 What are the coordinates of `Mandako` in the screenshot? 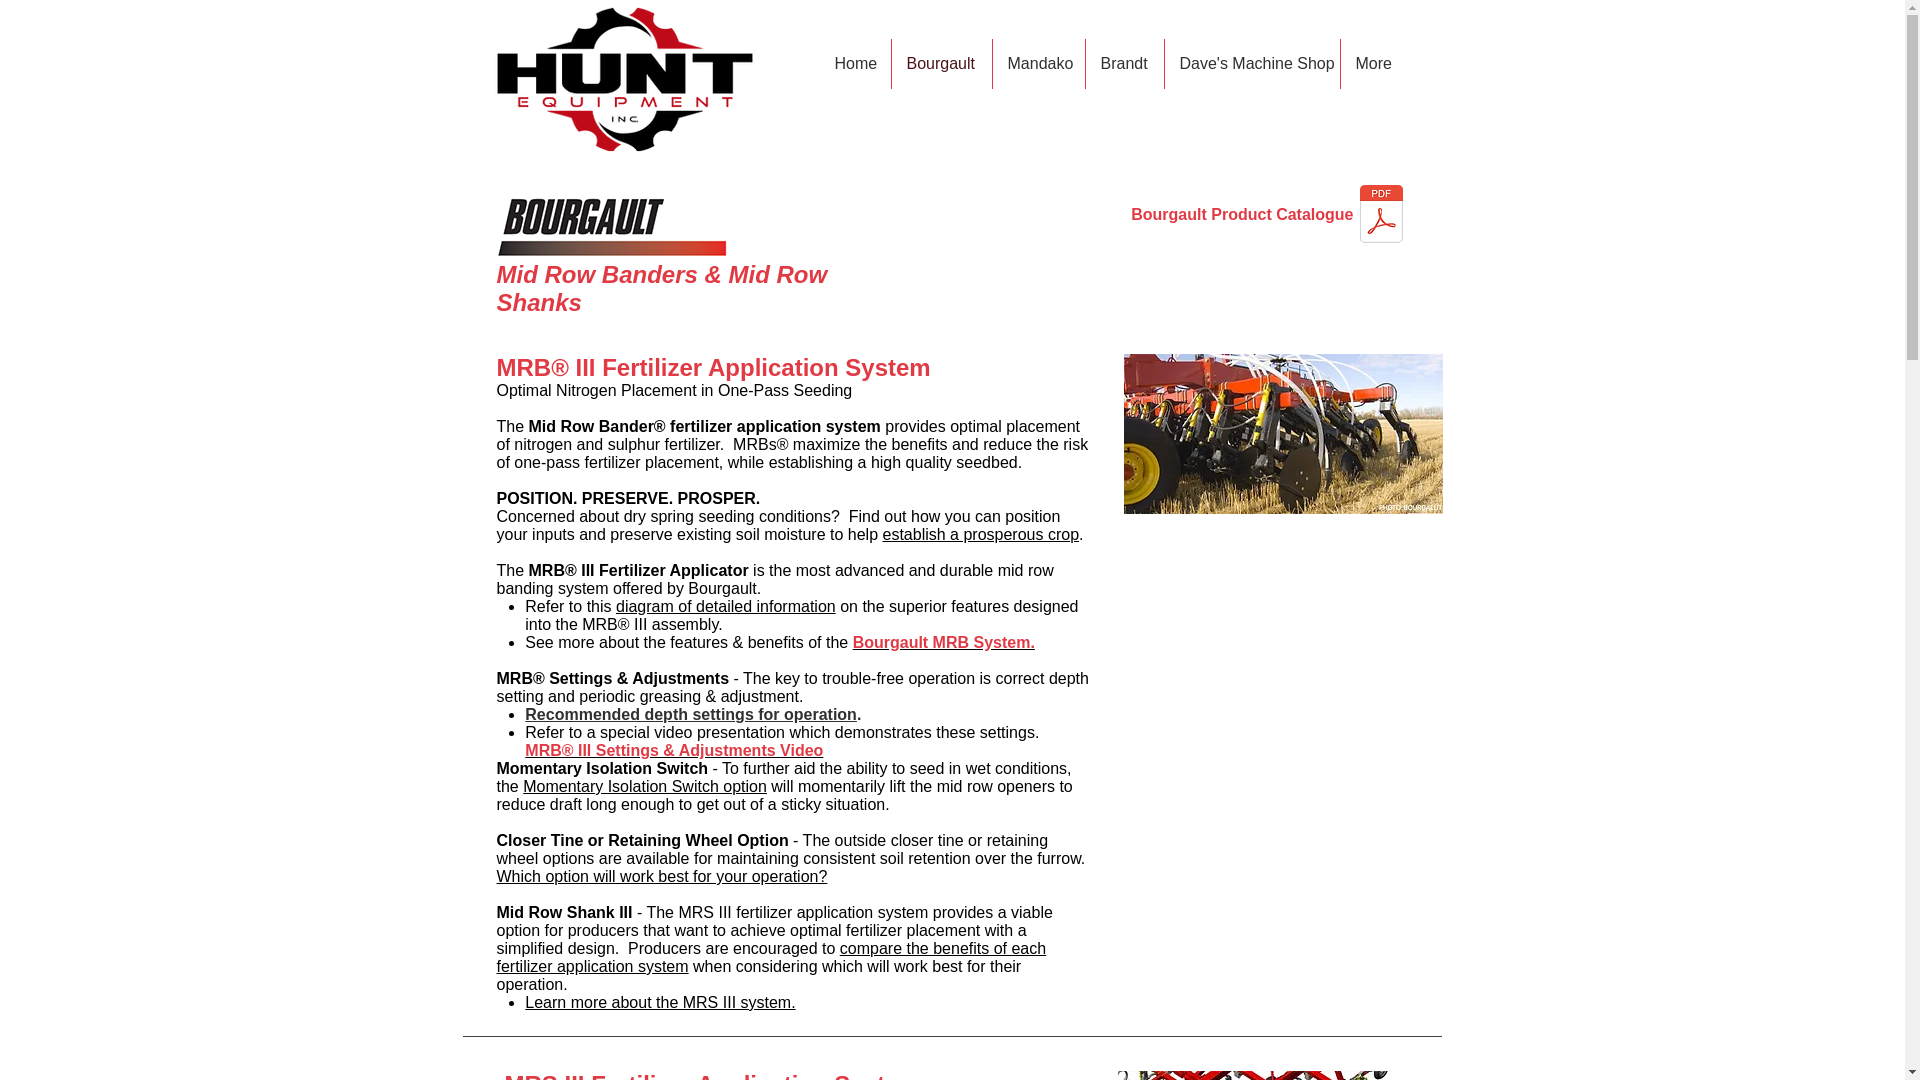 It's located at (1038, 63).